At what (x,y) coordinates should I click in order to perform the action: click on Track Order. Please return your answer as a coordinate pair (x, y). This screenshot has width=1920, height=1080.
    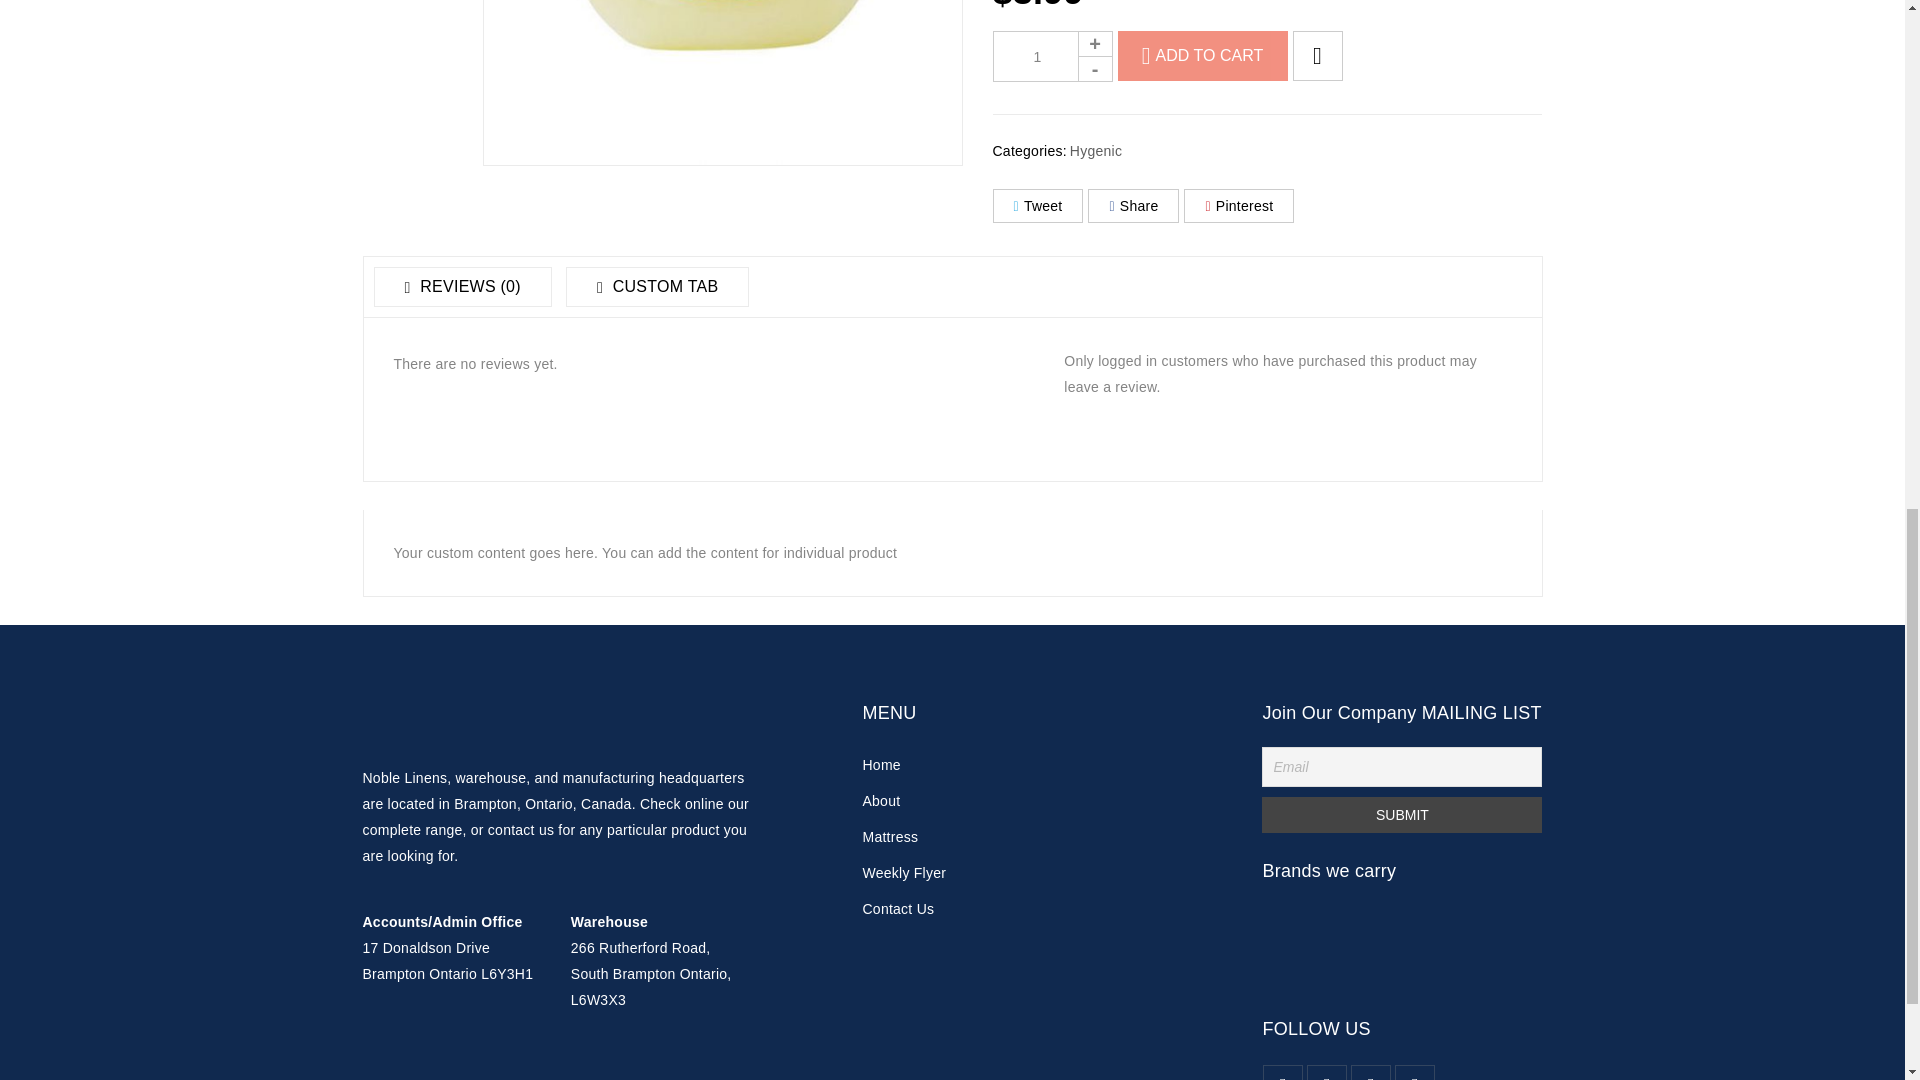
    Looking at the image, I should click on (904, 873).